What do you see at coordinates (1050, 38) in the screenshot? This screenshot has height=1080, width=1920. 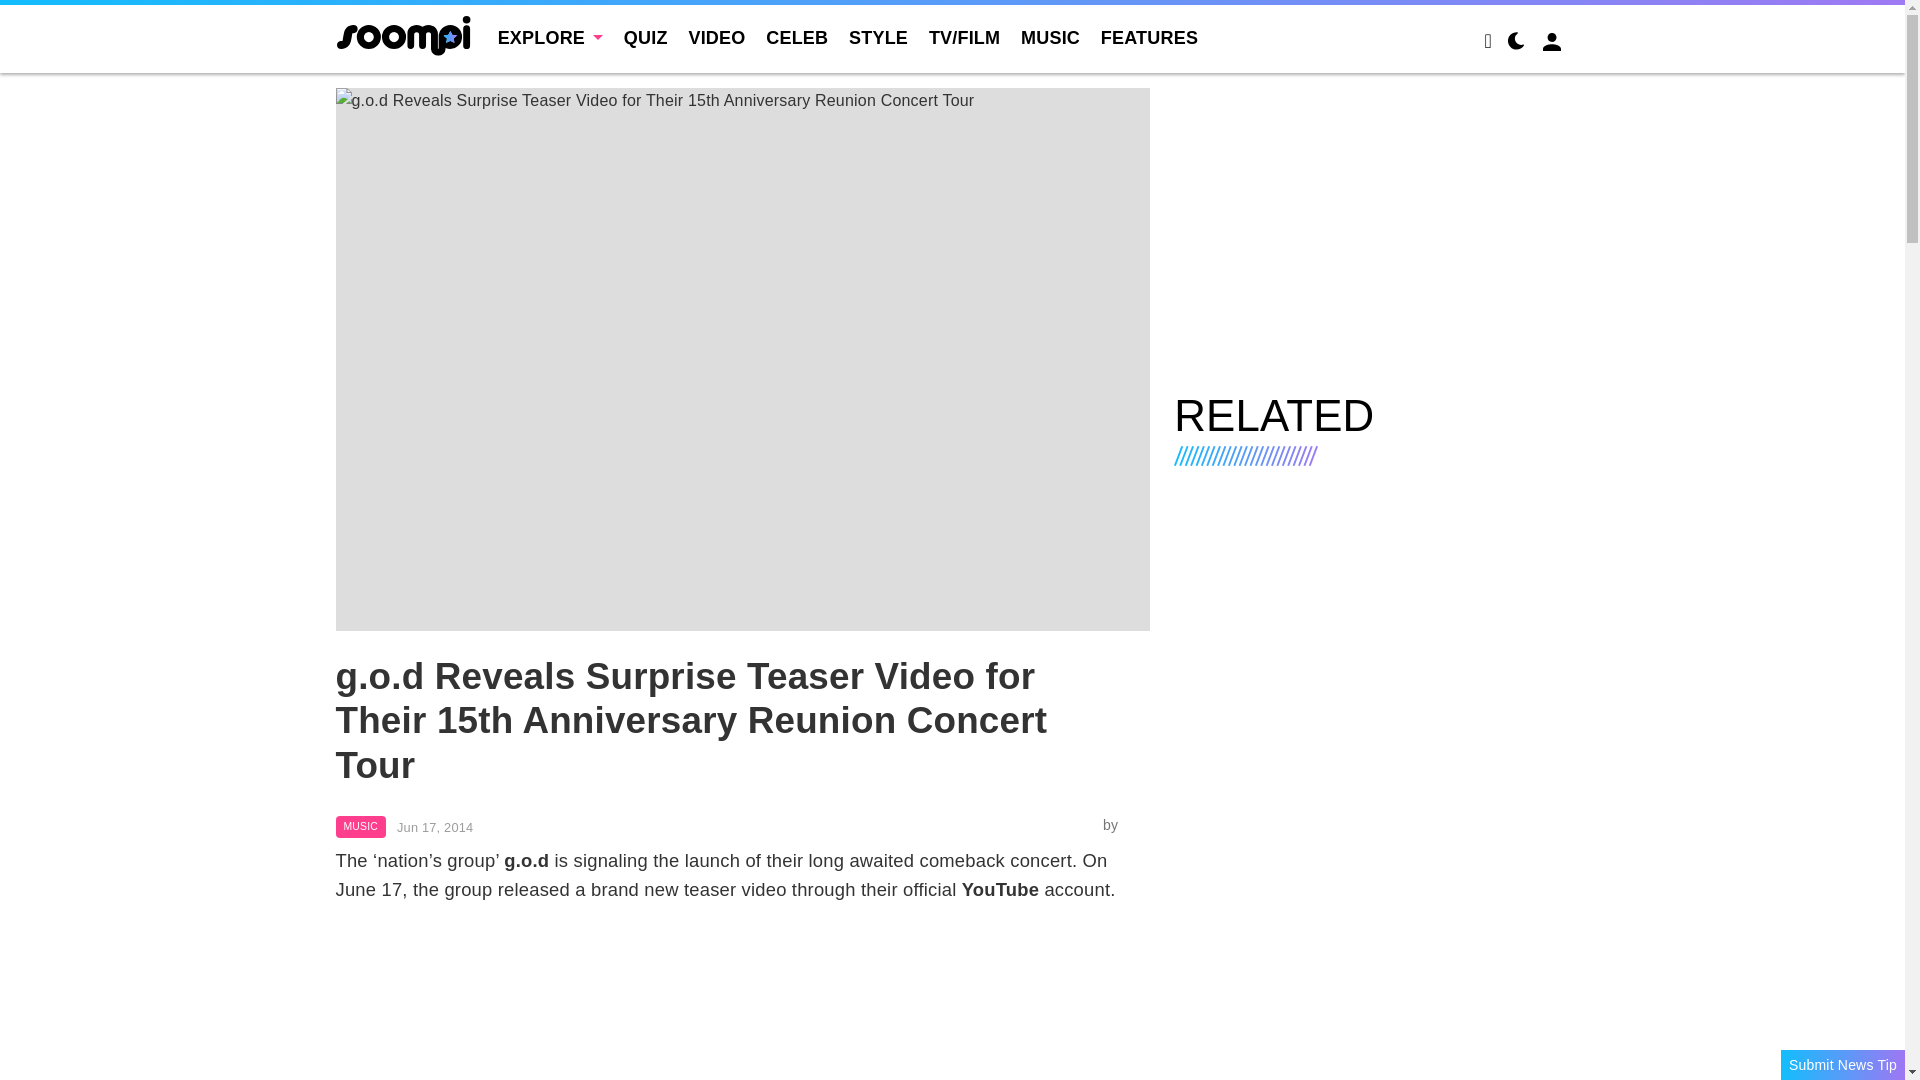 I see `MUSIC` at bounding box center [1050, 38].